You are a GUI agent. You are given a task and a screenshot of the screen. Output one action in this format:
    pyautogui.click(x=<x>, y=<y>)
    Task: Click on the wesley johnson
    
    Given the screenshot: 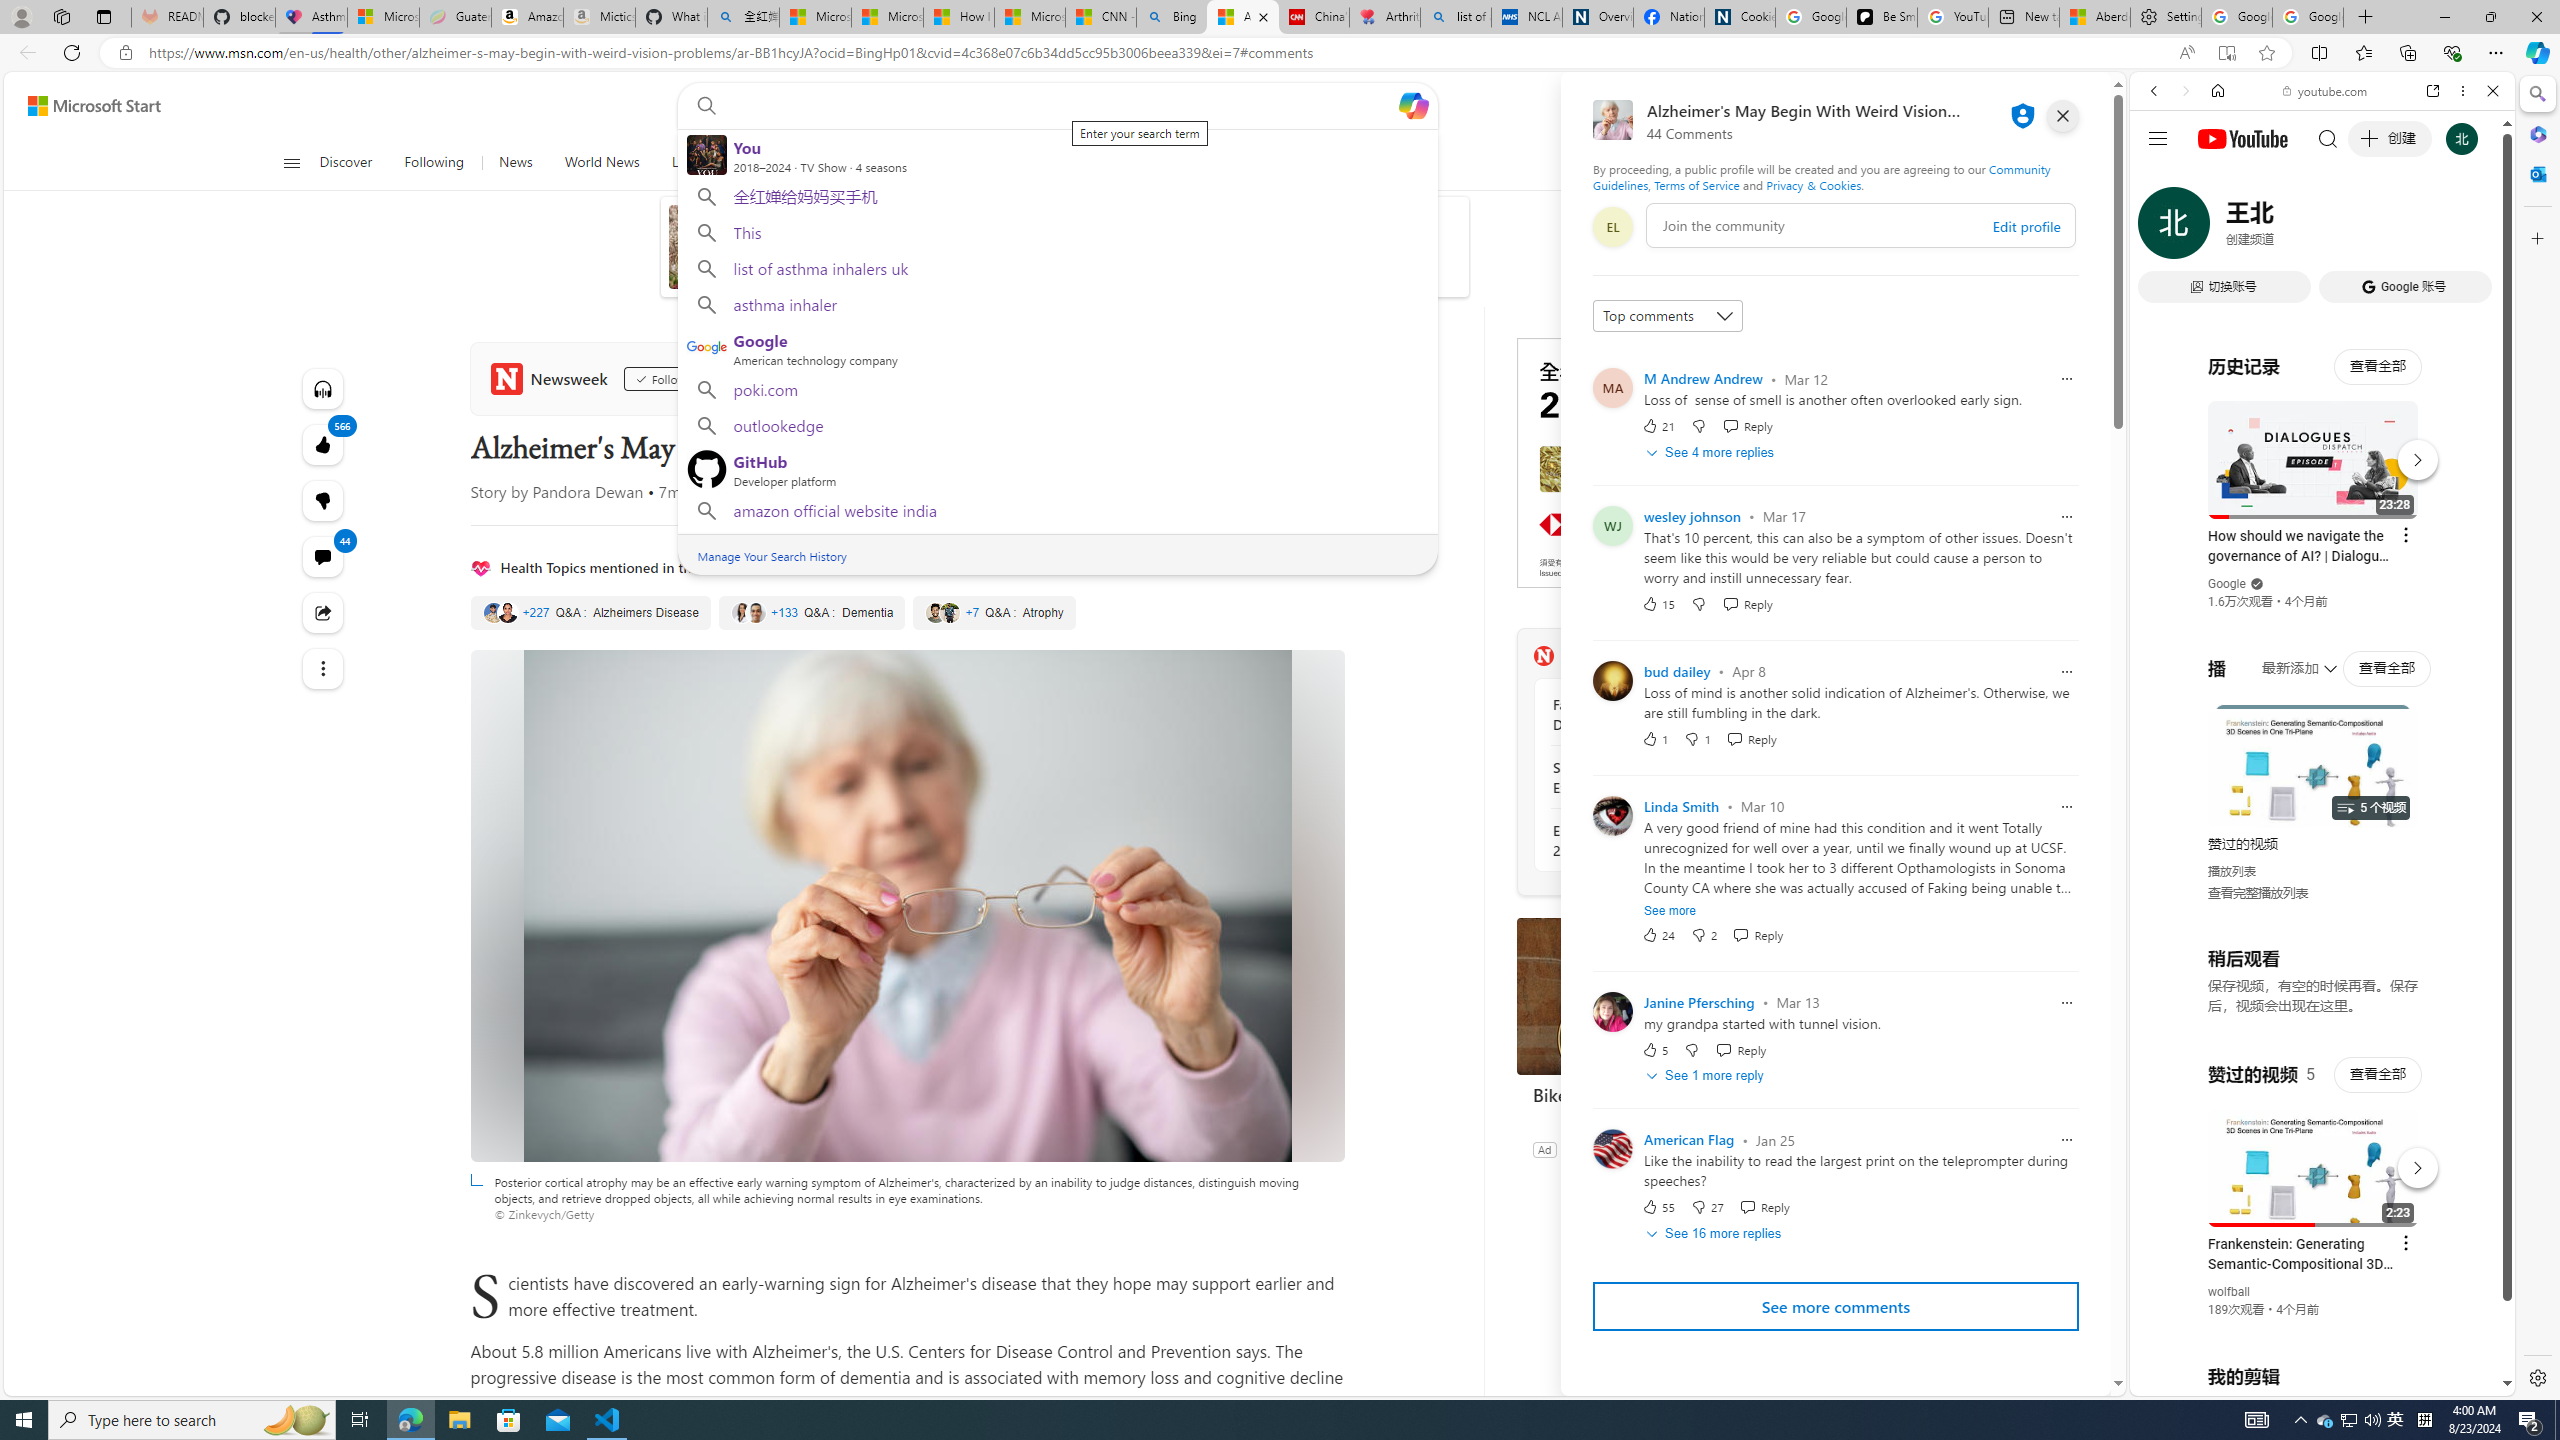 What is the action you would take?
    pyautogui.click(x=1692, y=516)
    